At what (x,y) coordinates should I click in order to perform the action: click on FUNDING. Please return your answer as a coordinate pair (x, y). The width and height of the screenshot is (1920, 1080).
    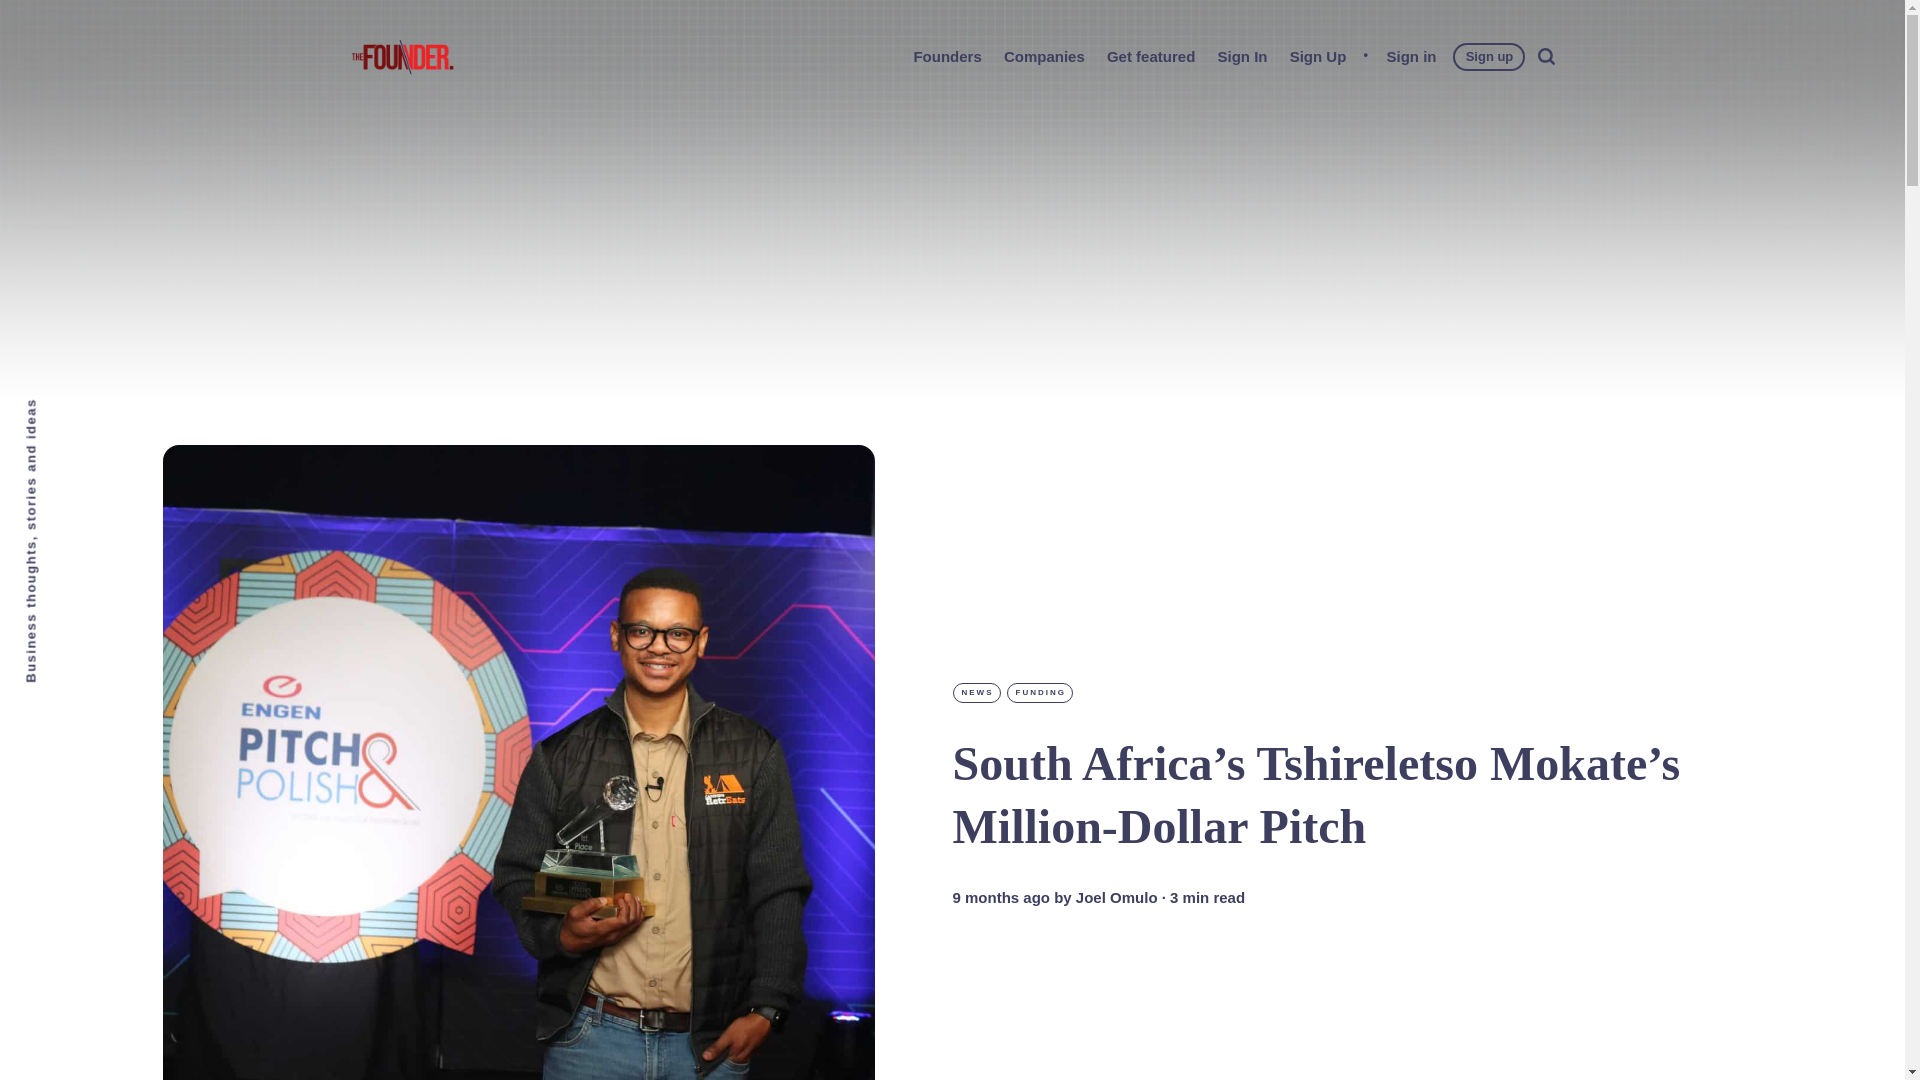
    Looking at the image, I should click on (1038, 692).